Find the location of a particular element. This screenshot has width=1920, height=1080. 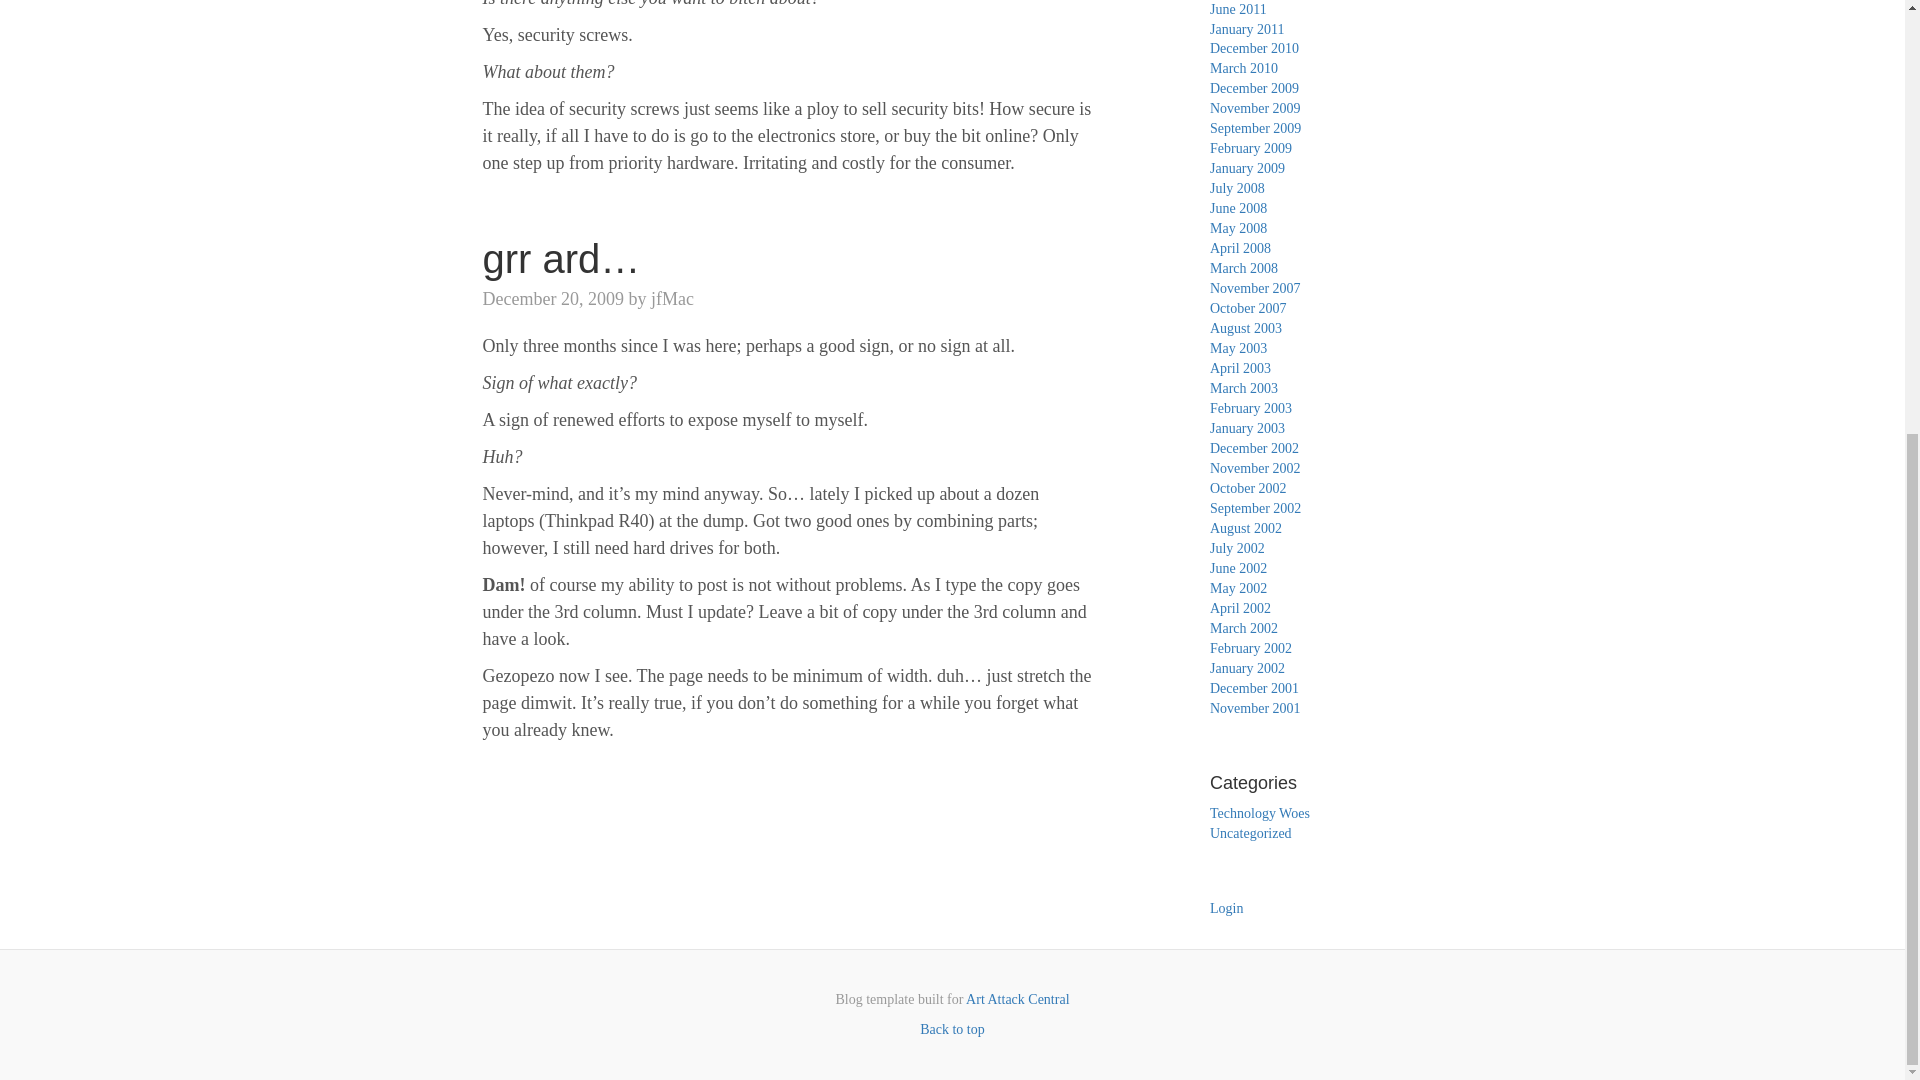

March 2010 is located at coordinates (1244, 68).